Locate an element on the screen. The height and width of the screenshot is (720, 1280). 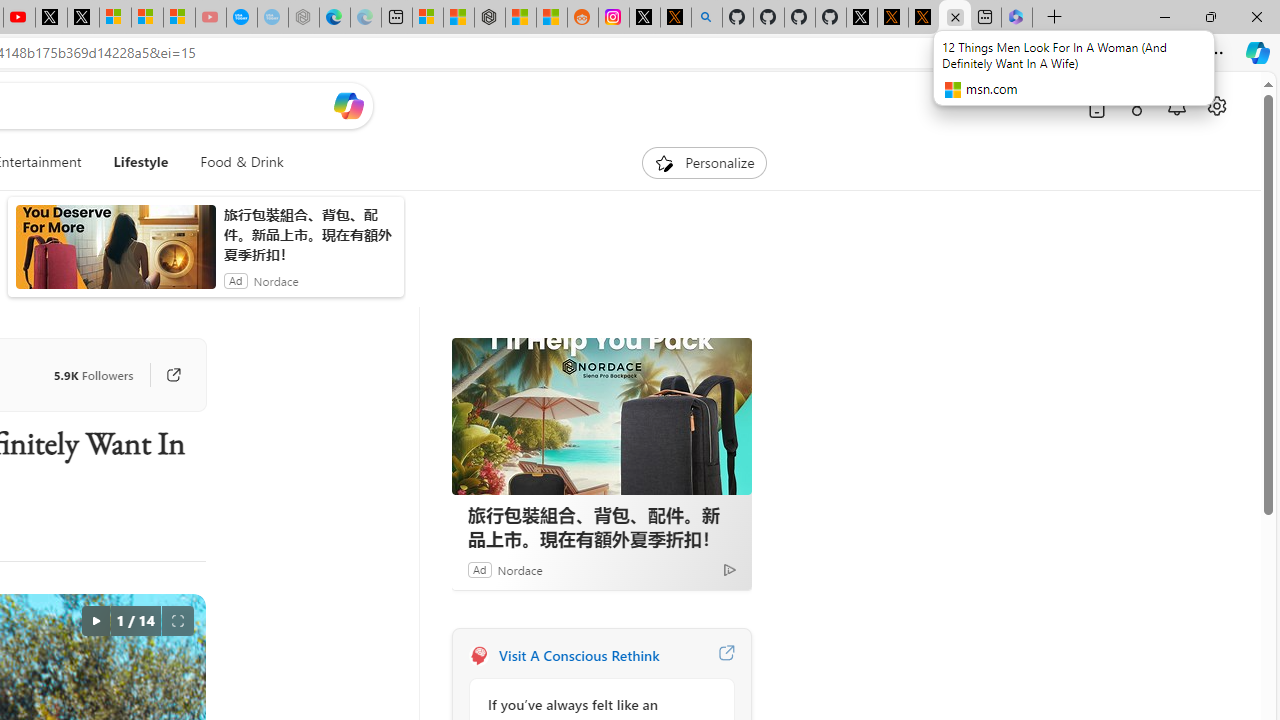
Food & Drink is located at coordinates (234, 162).